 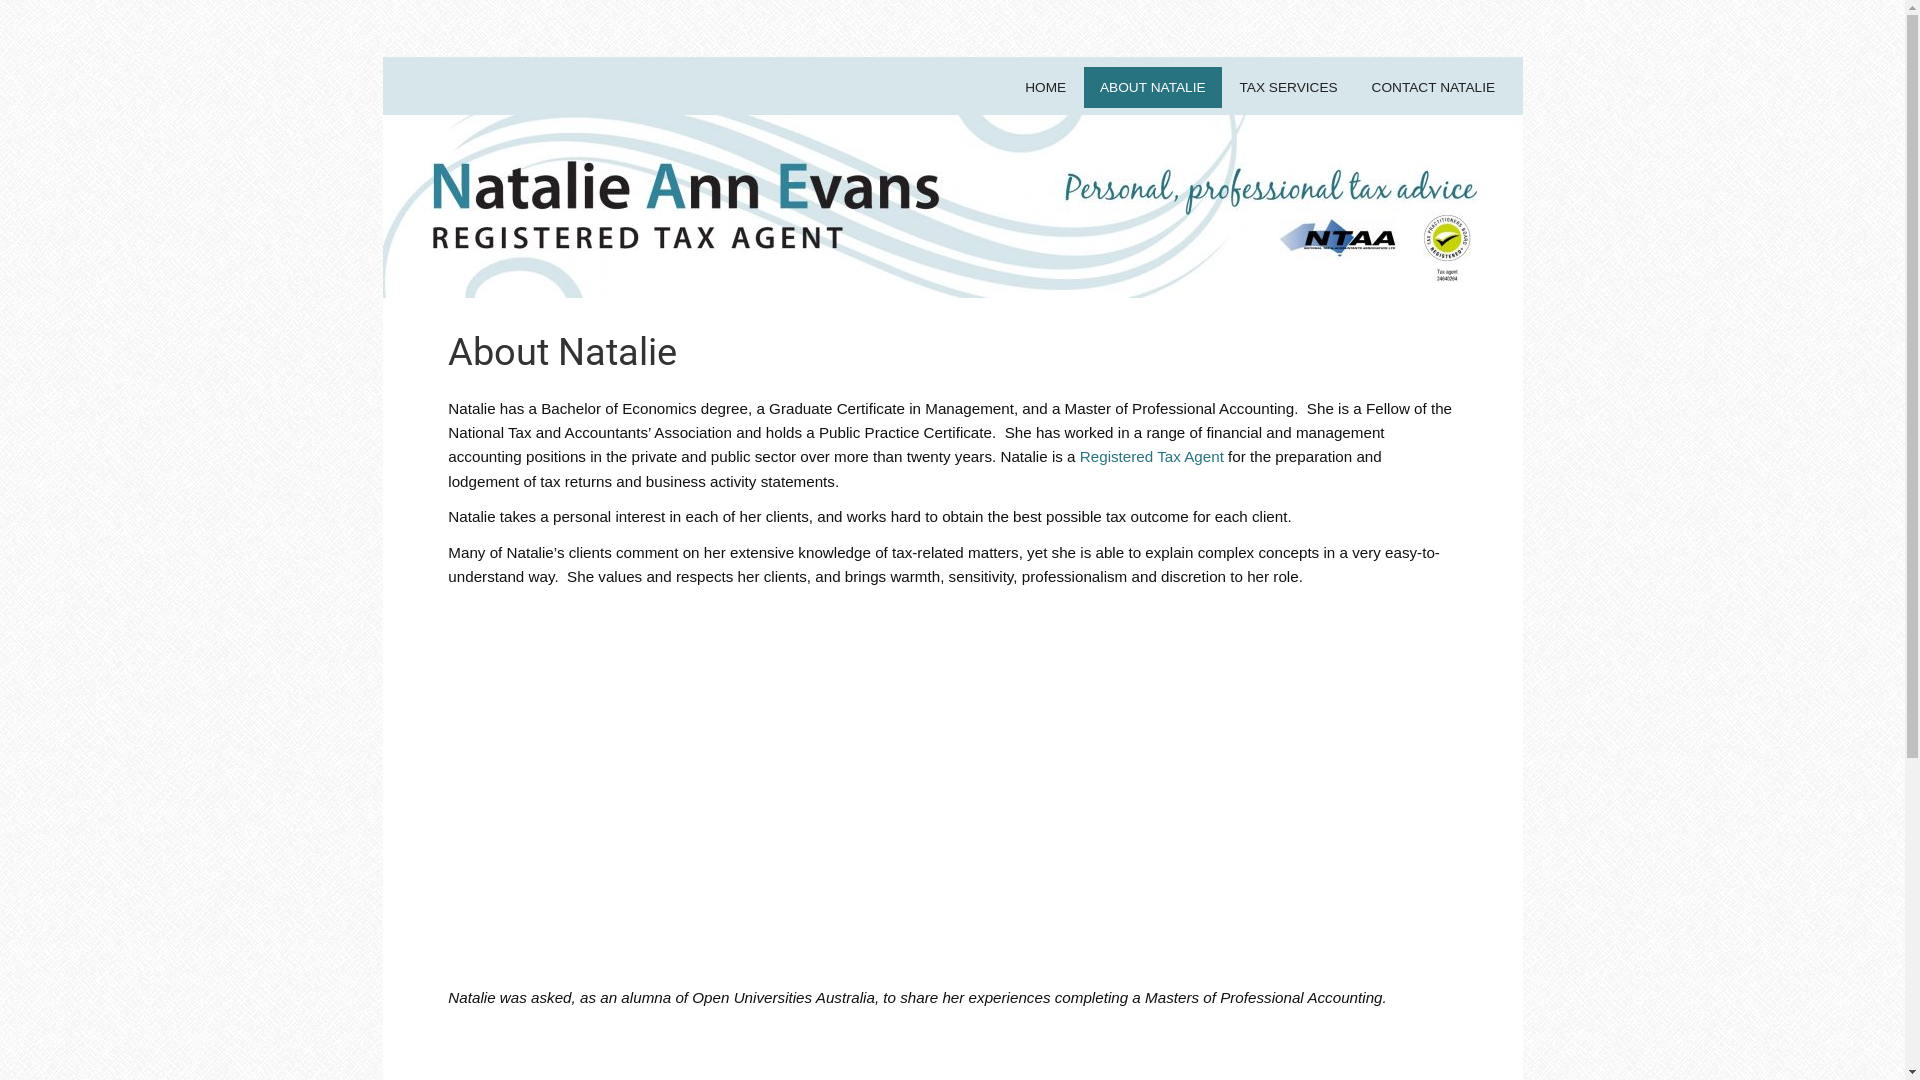 I want to click on ABOUT NATALIE, so click(x=1153, y=88).